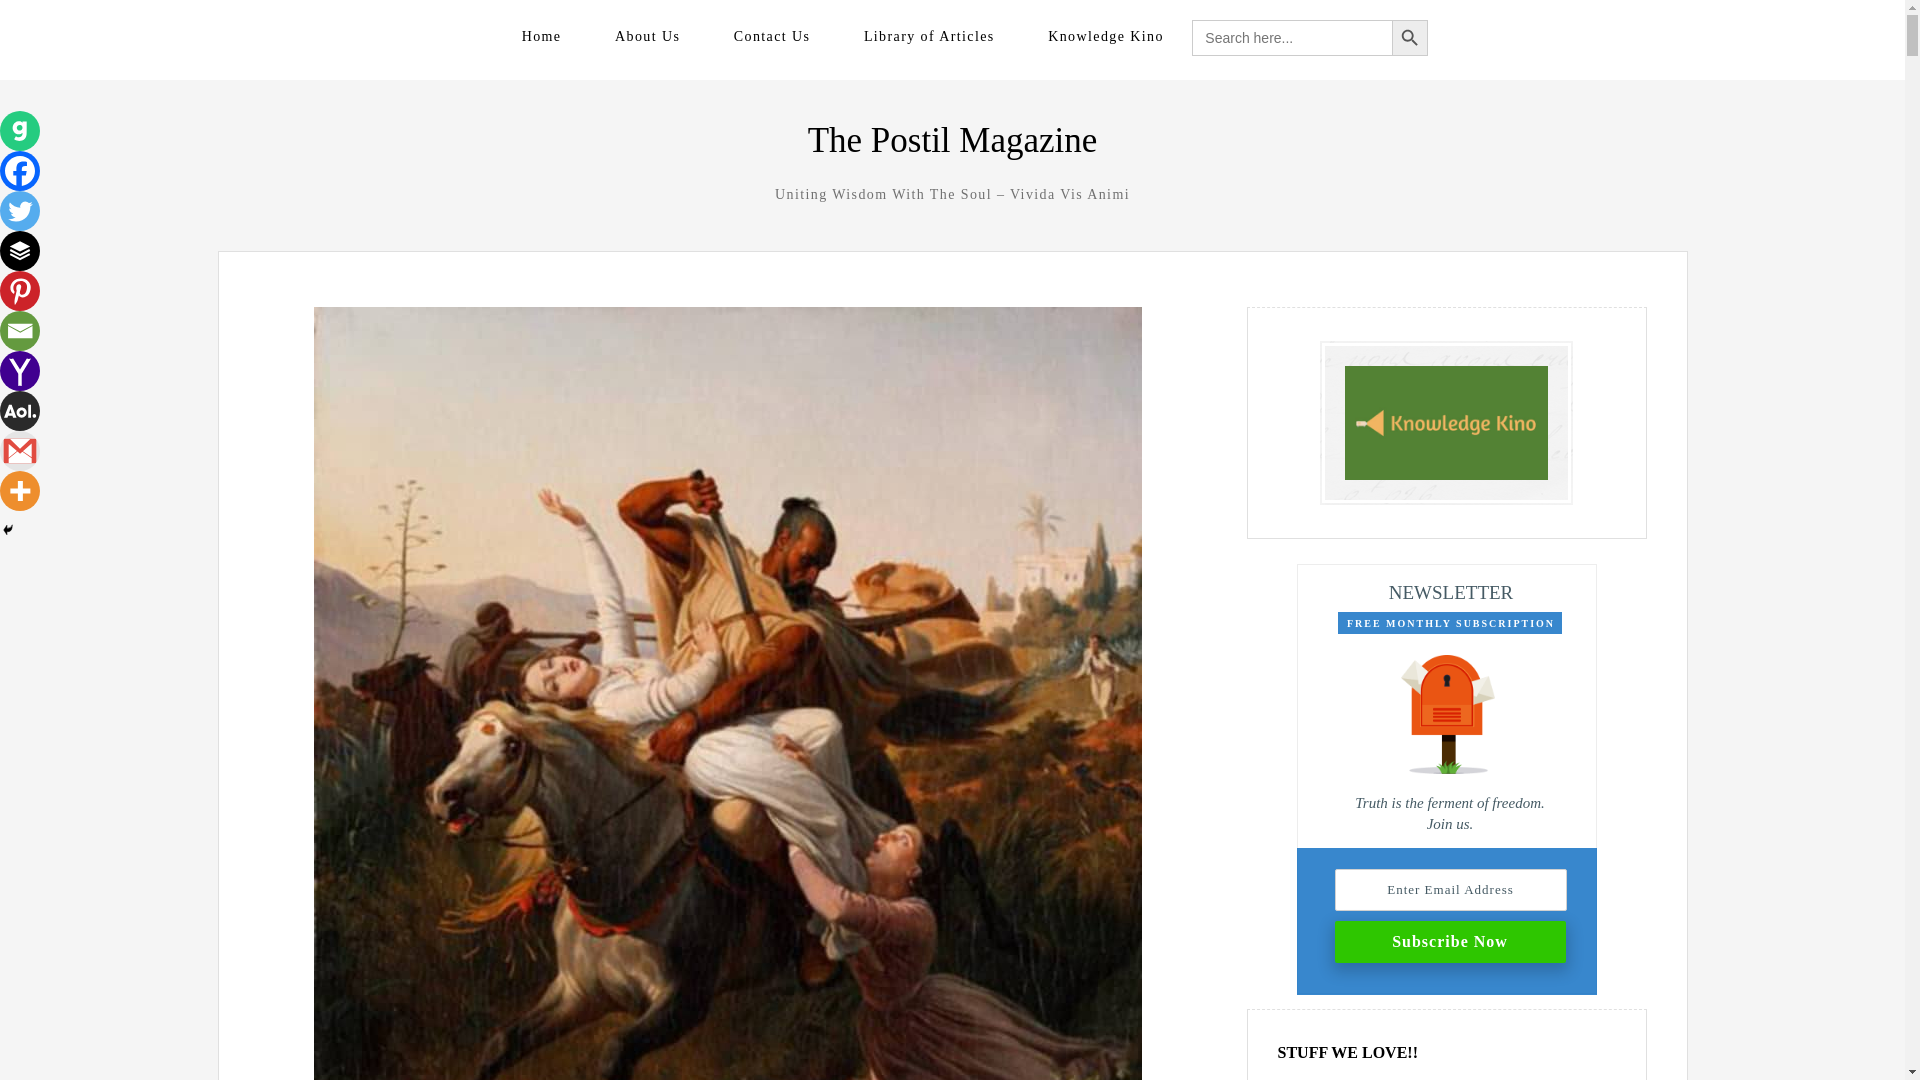  What do you see at coordinates (1106, 36) in the screenshot?
I see `Knowledge Kino` at bounding box center [1106, 36].